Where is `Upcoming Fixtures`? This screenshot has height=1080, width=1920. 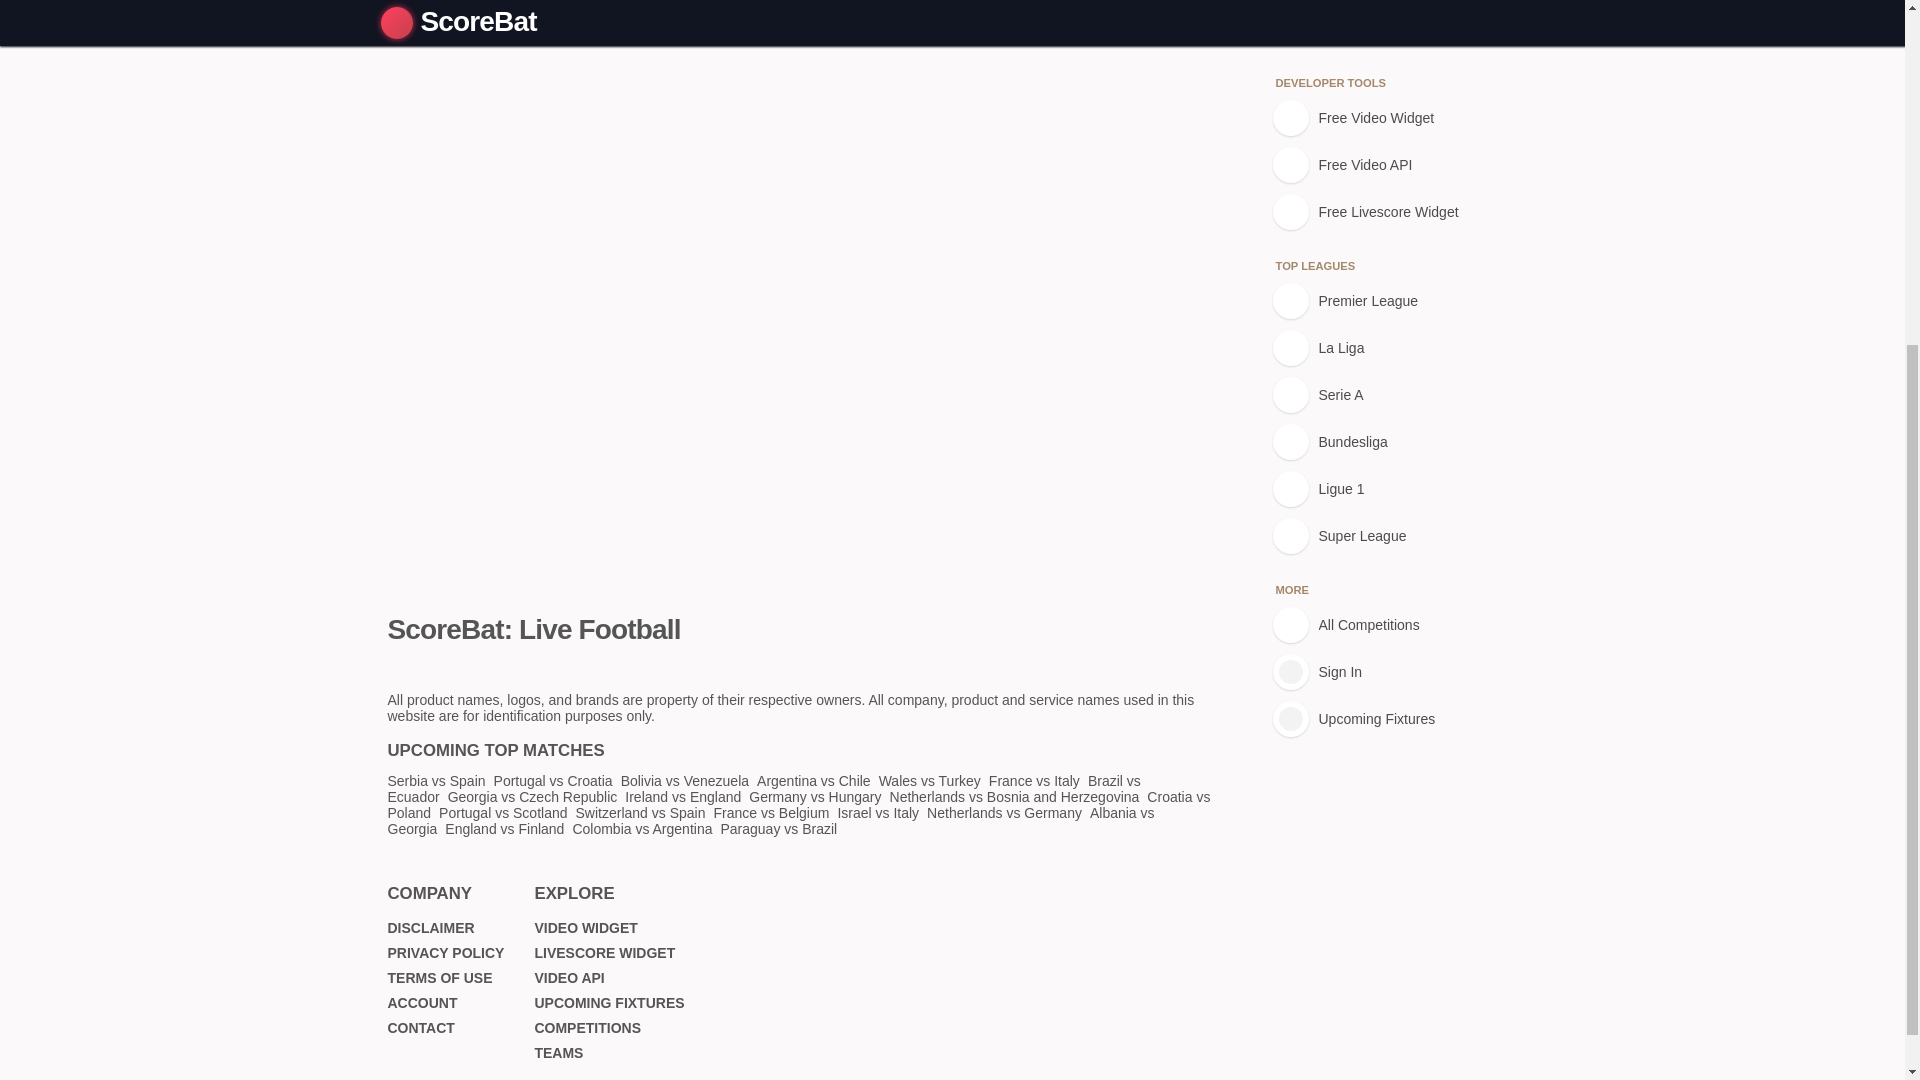
Upcoming Fixtures is located at coordinates (1381, 202).